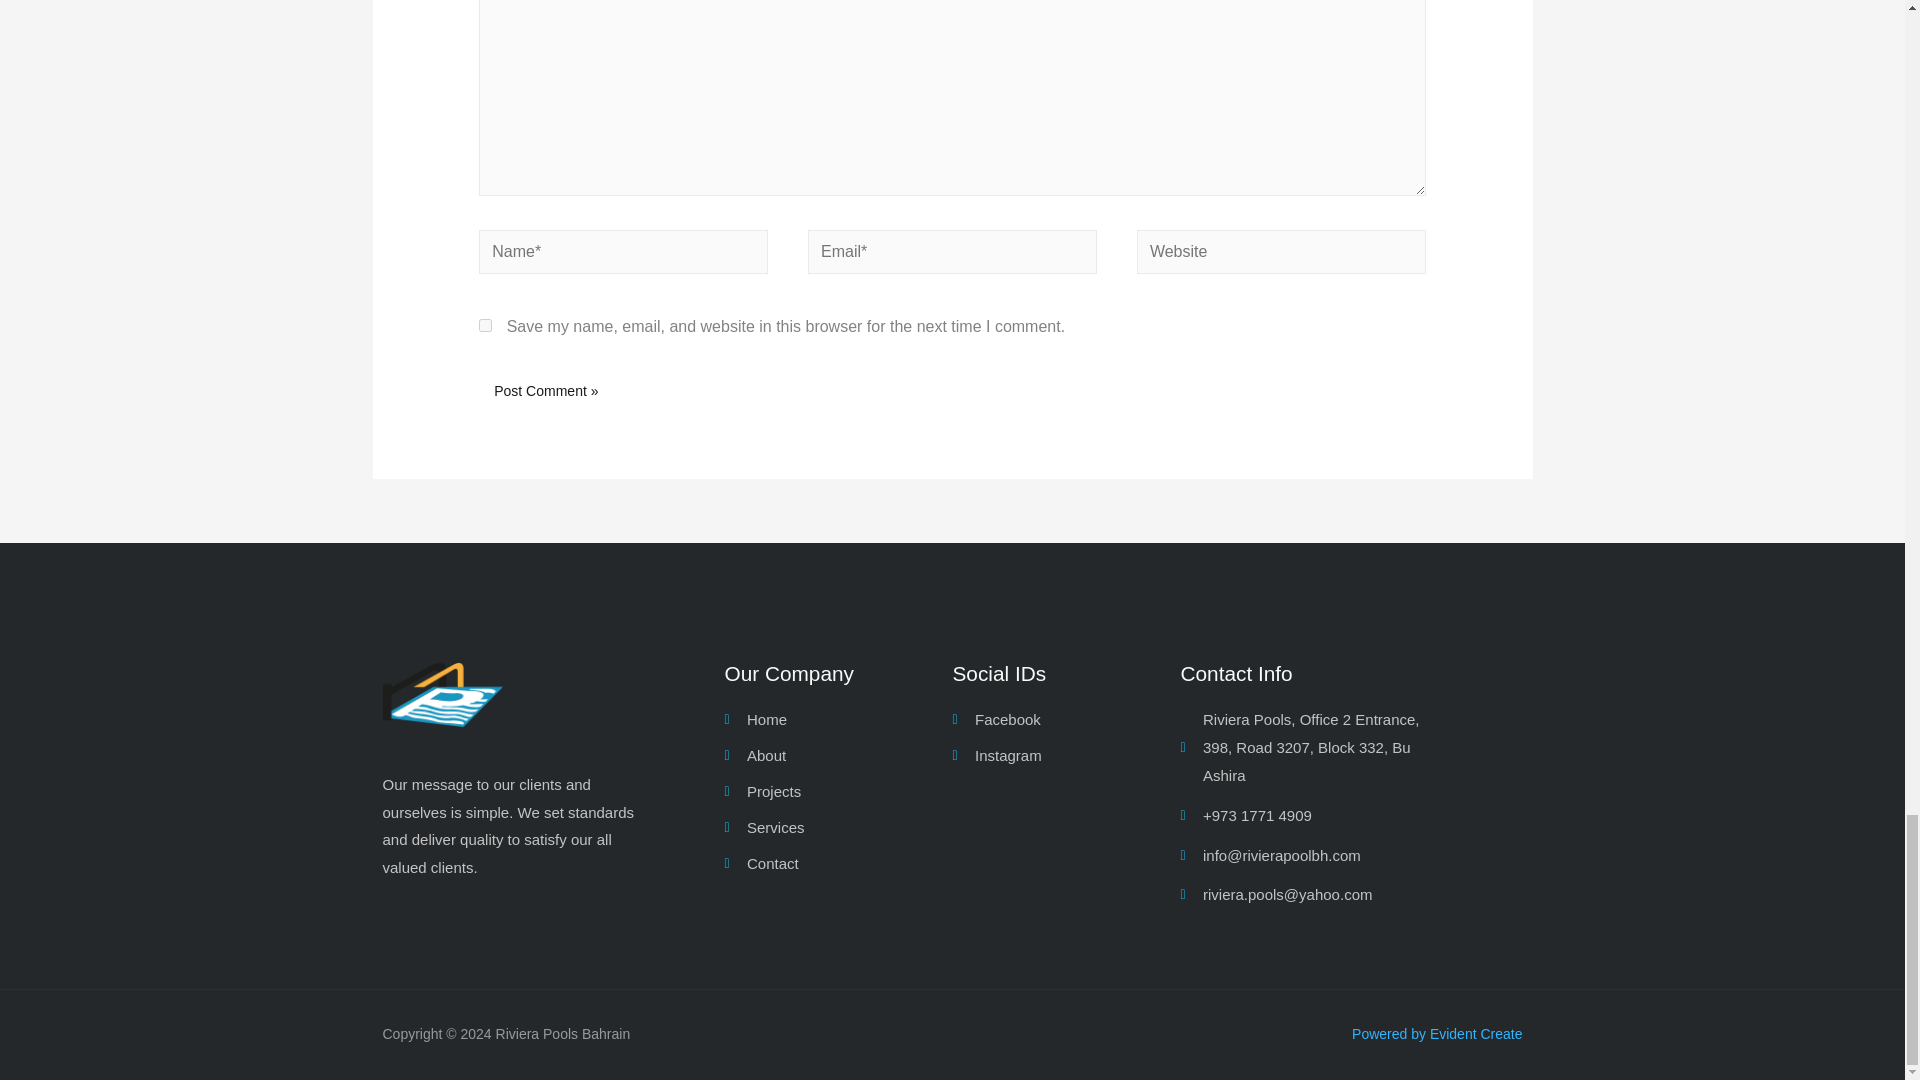  Describe the element at coordinates (838, 791) in the screenshot. I see `Projects` at that location.